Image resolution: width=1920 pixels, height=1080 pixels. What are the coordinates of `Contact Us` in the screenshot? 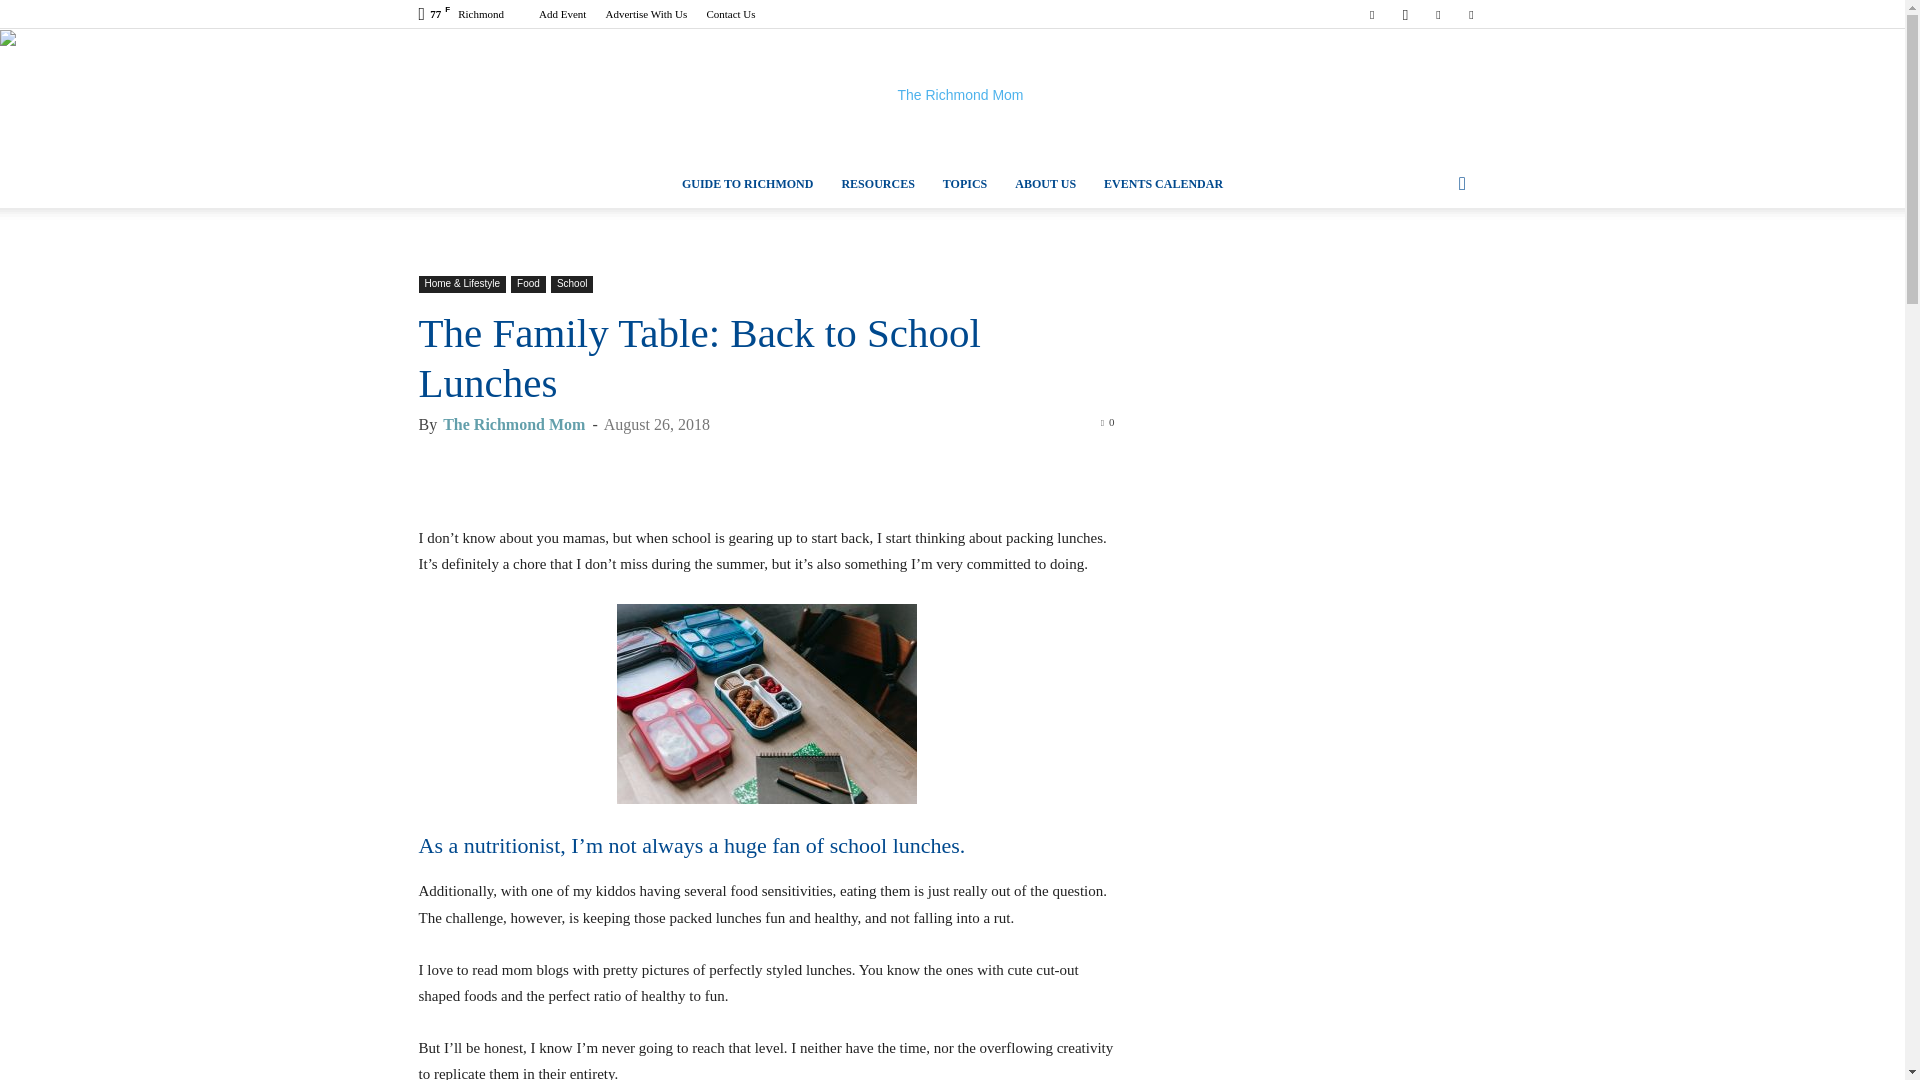 It's located at (730, 14).